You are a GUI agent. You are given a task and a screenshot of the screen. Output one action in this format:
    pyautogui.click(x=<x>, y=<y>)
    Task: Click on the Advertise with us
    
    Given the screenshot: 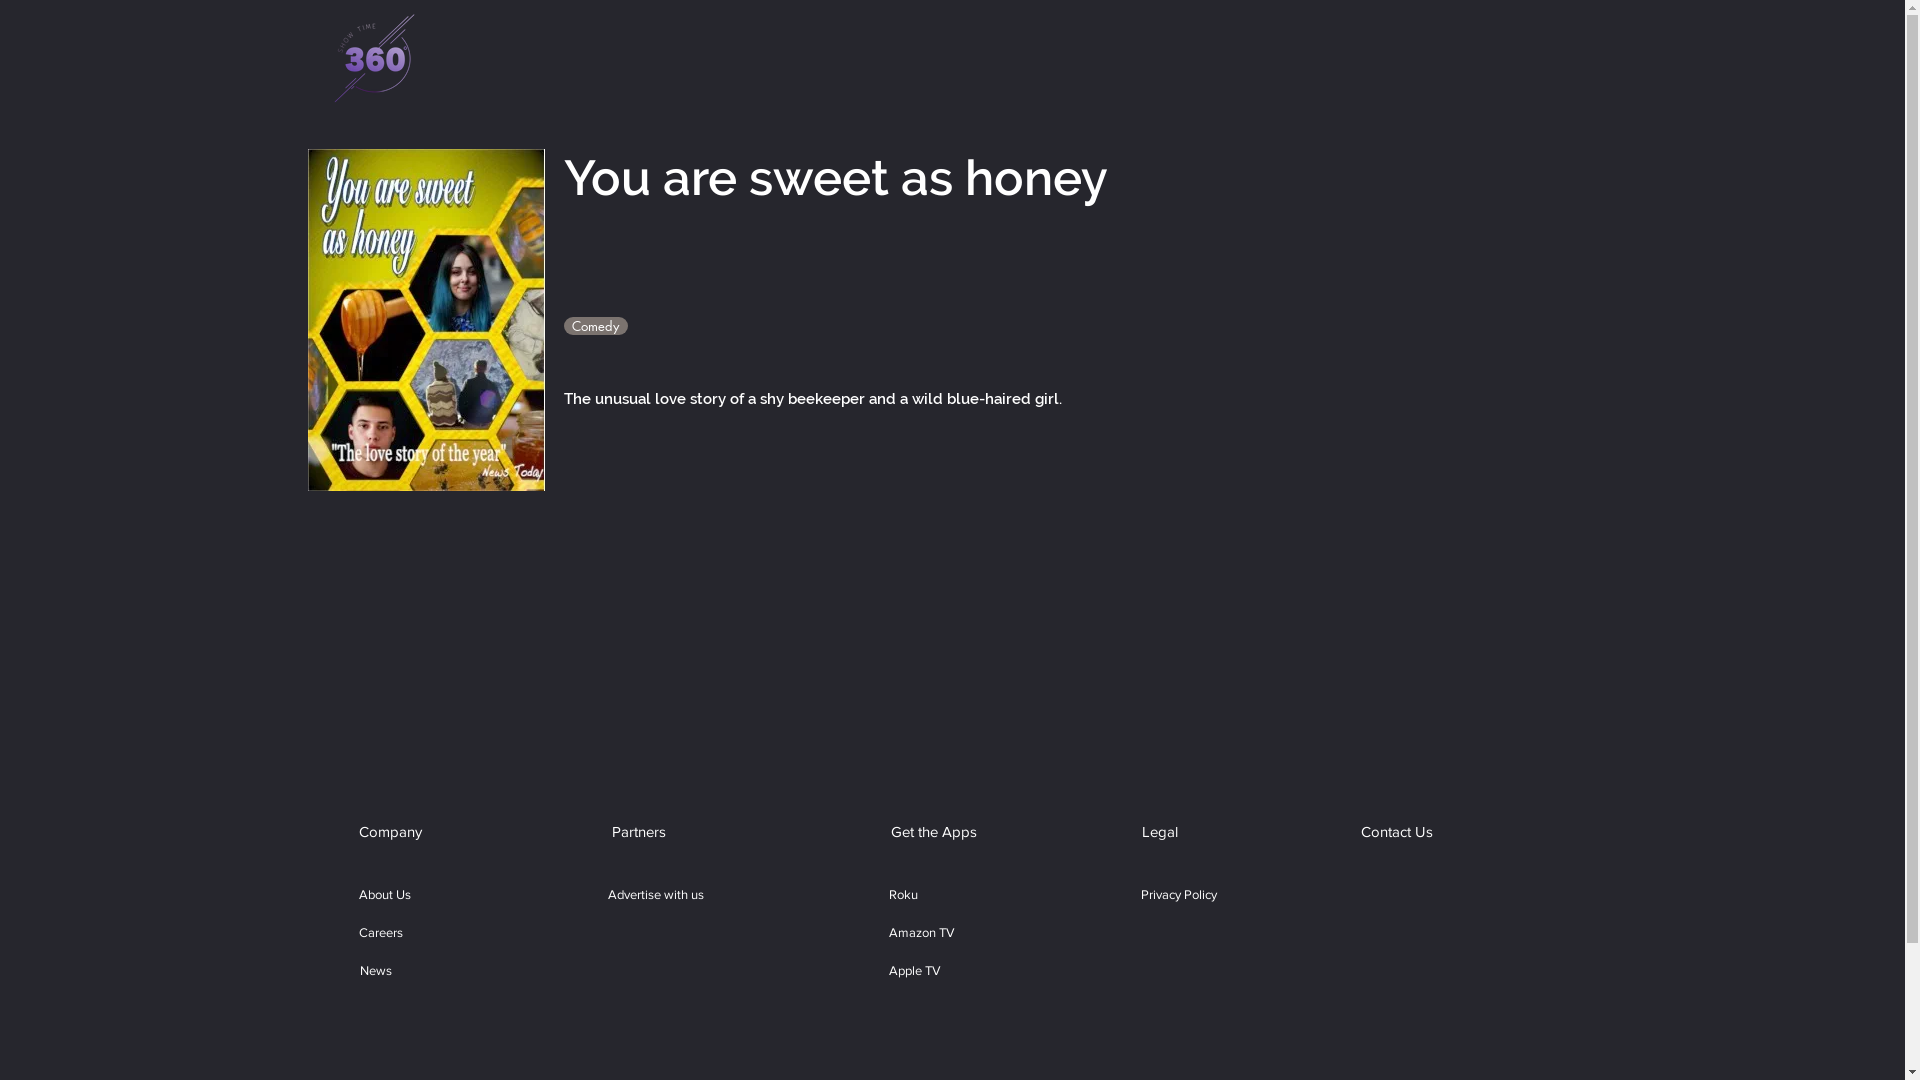 What is the action you would take?
    pyautogui.click(x=655, y=895)
    